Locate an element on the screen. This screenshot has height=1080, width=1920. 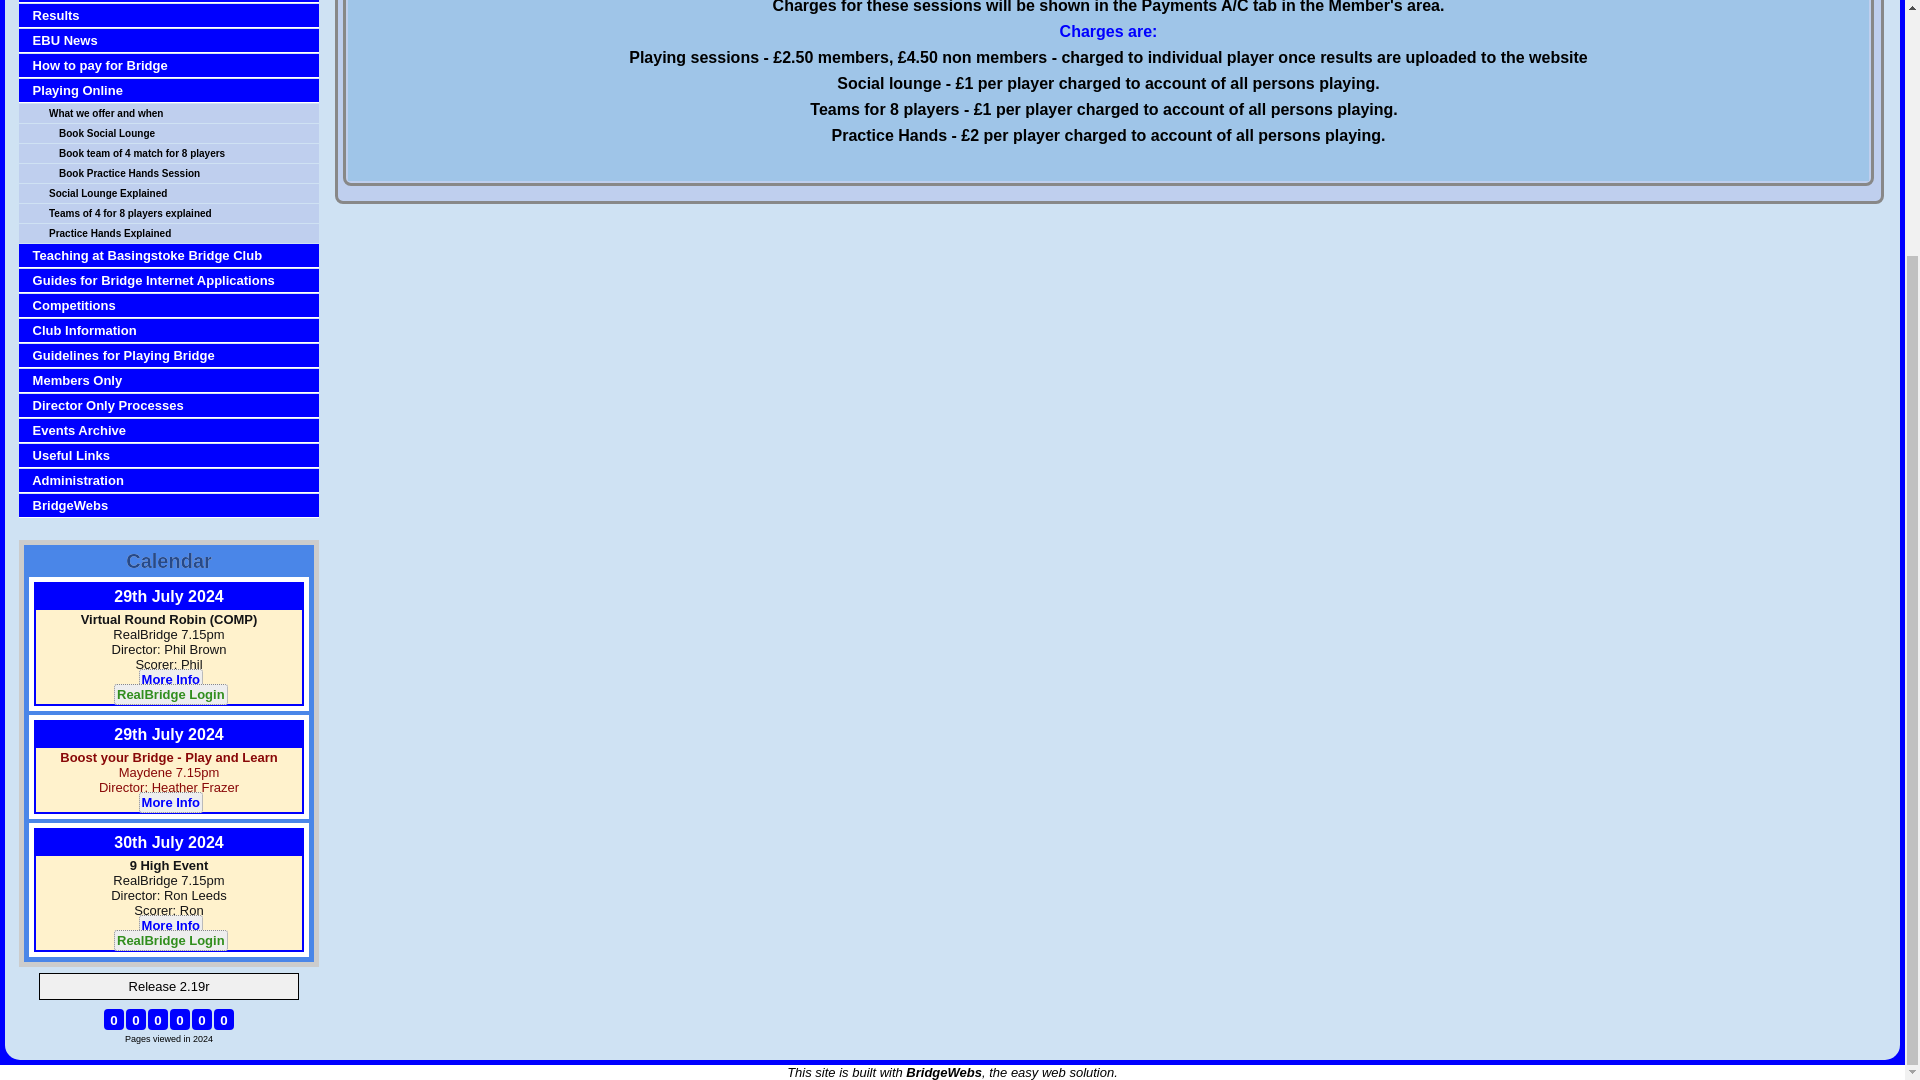
 Results is located at coordinates (171, 14).